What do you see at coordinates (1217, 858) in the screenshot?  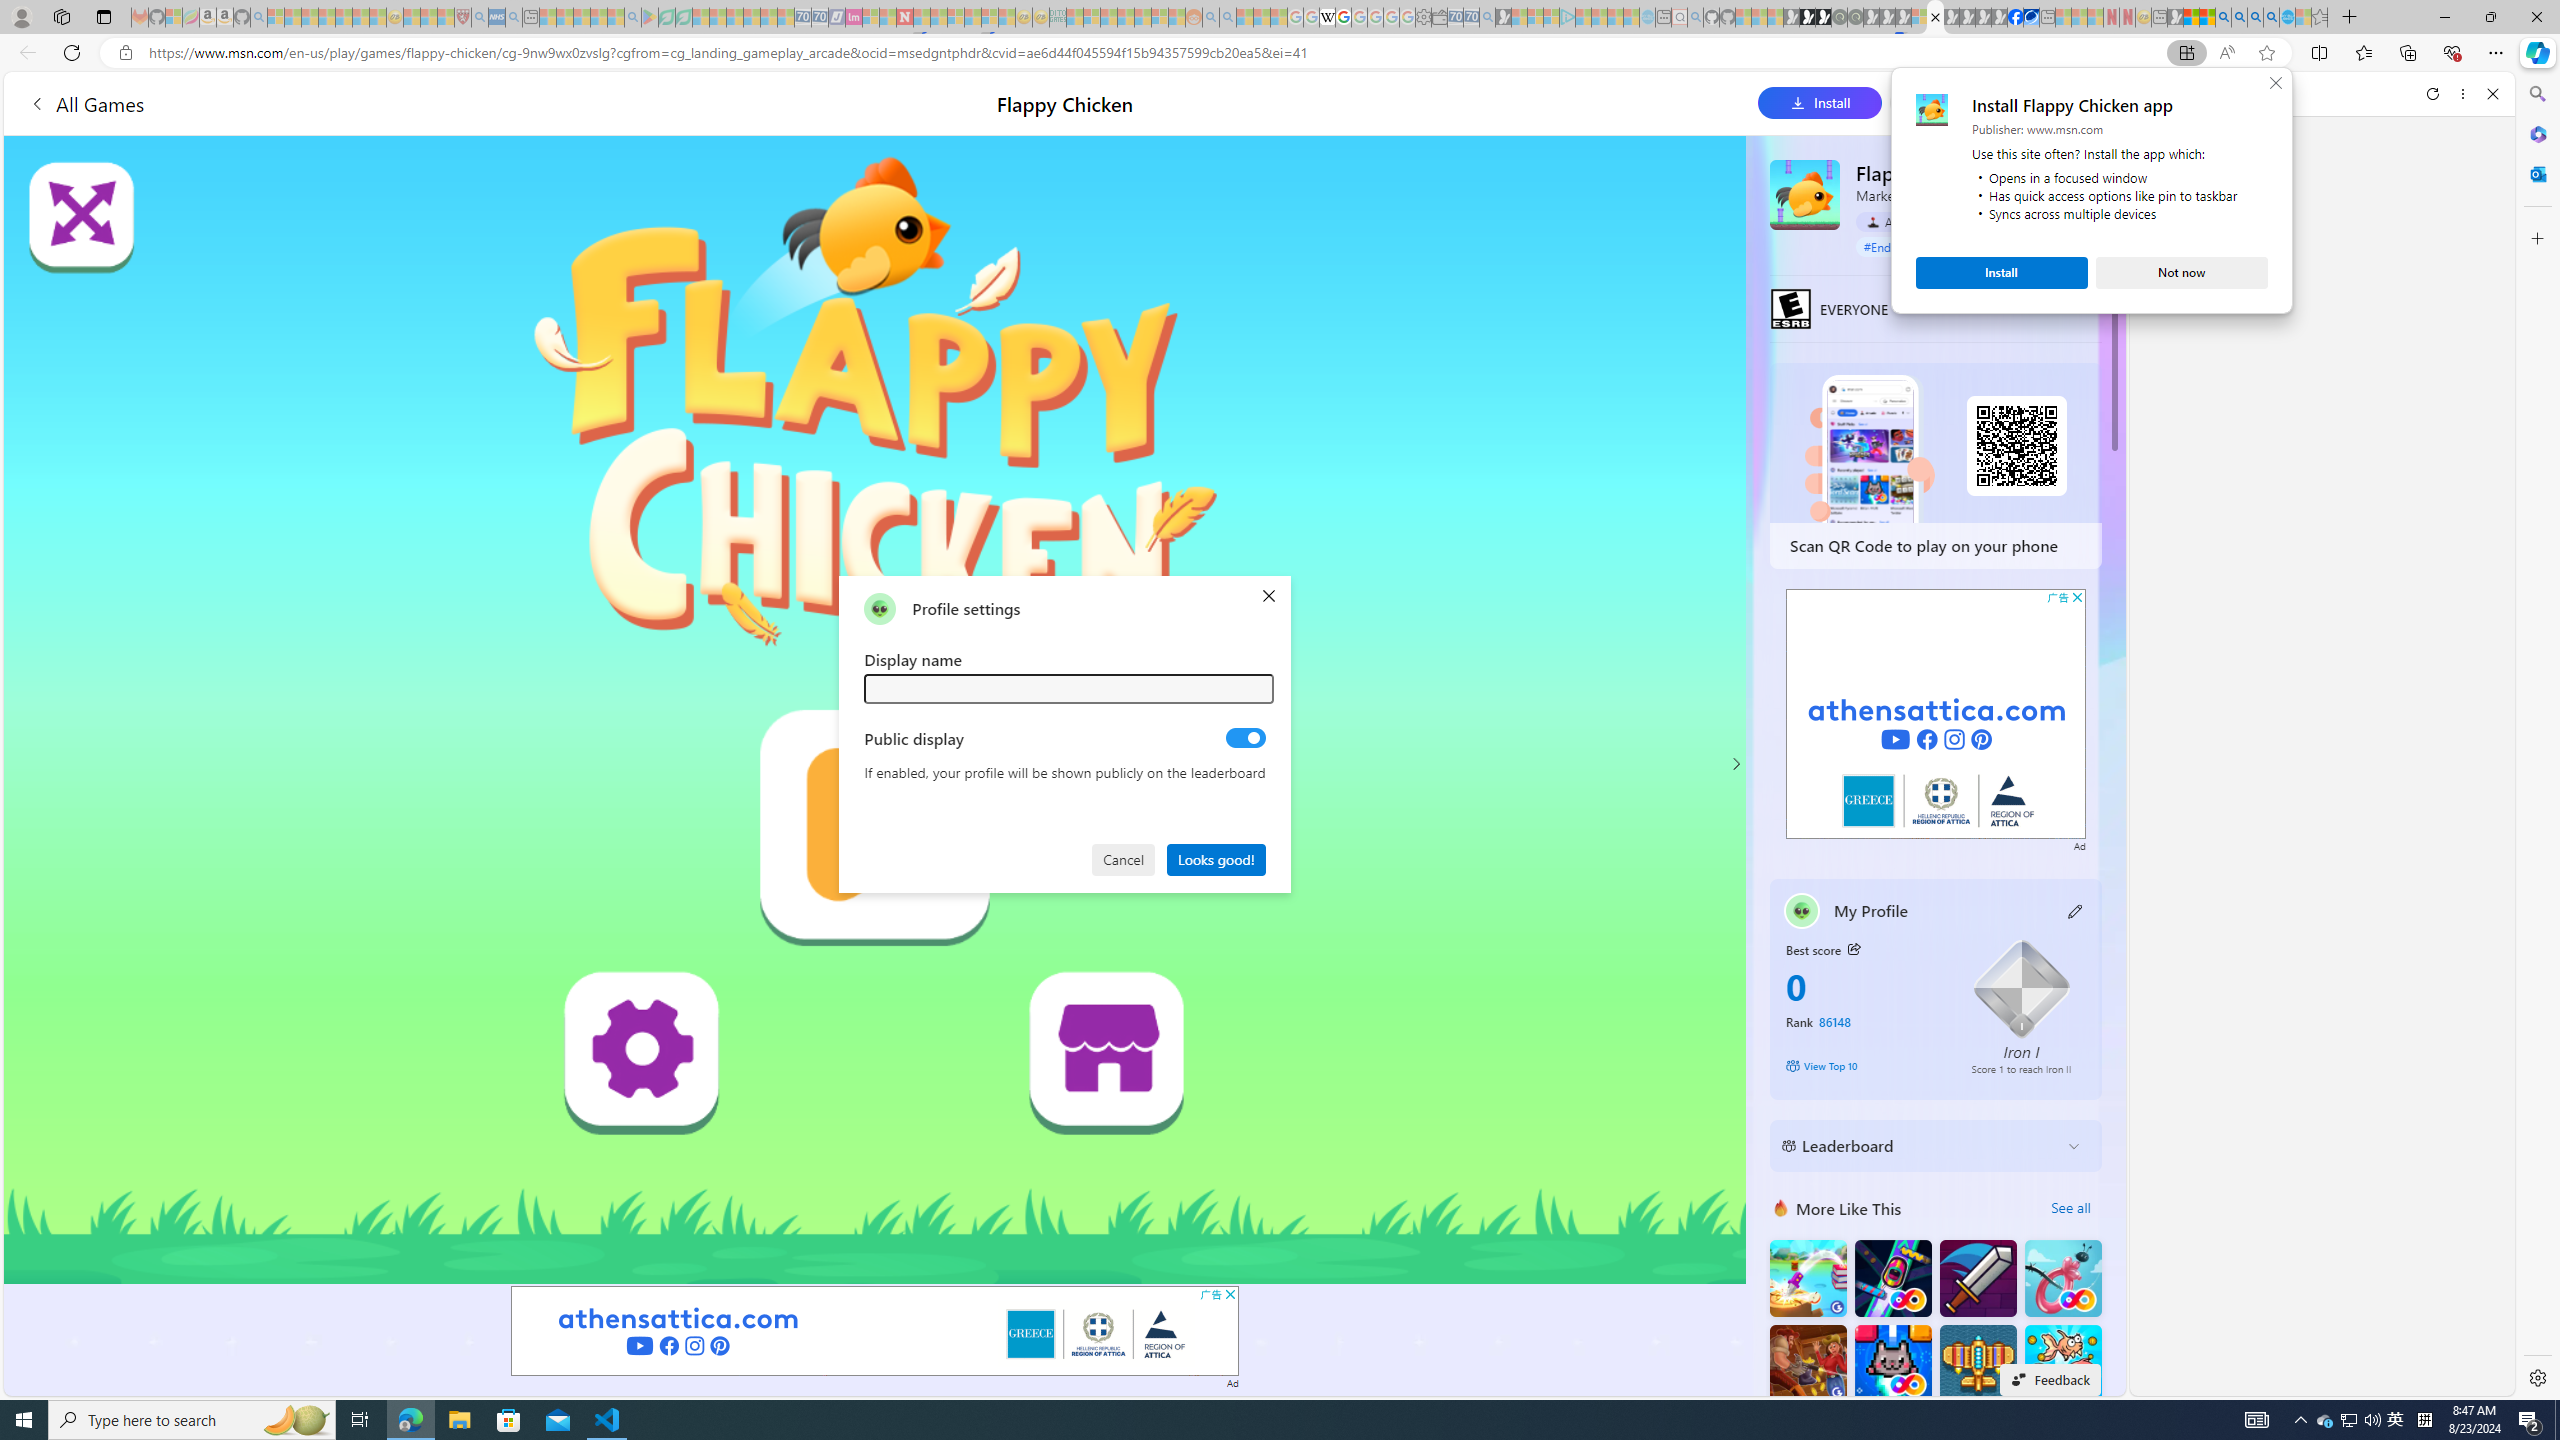 I see `Looks good!` at bounding box center [1217, 858].